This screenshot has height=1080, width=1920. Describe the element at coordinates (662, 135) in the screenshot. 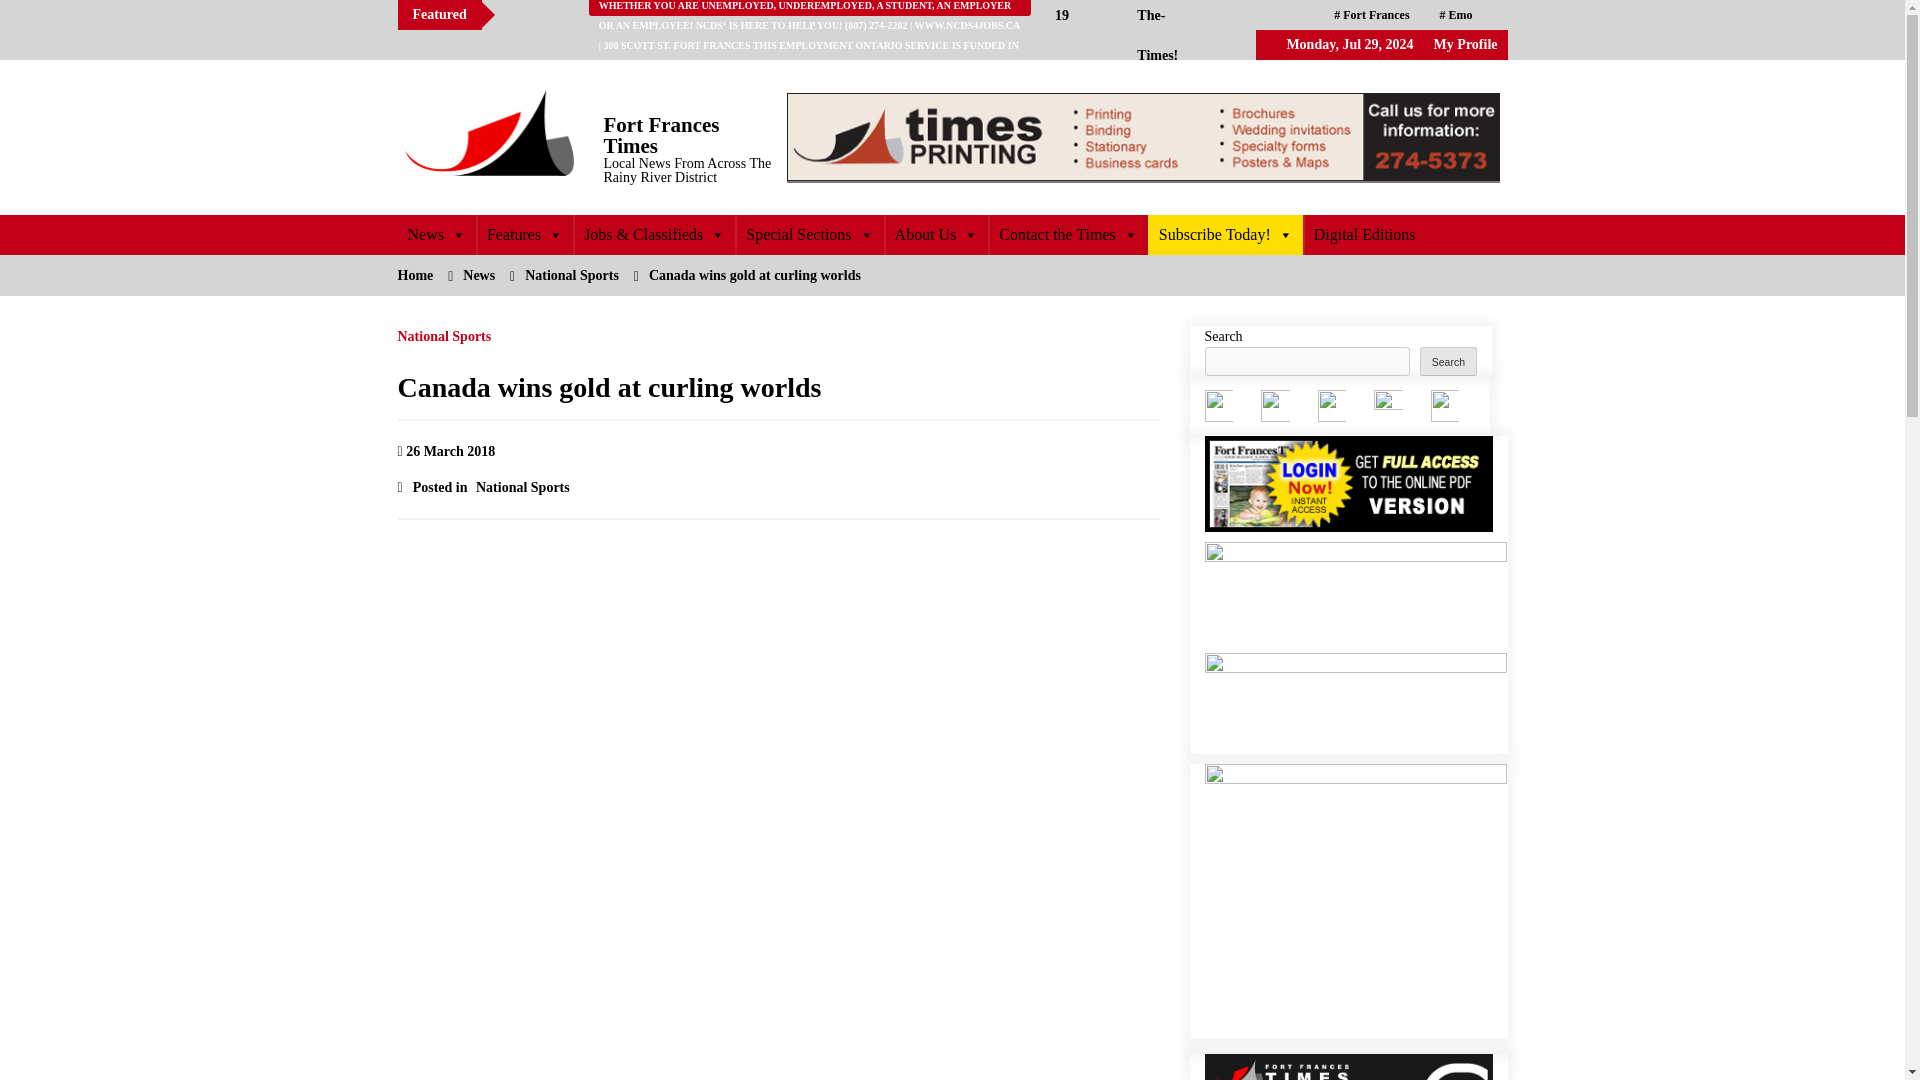

I see `Fort Frances Times` at that location.